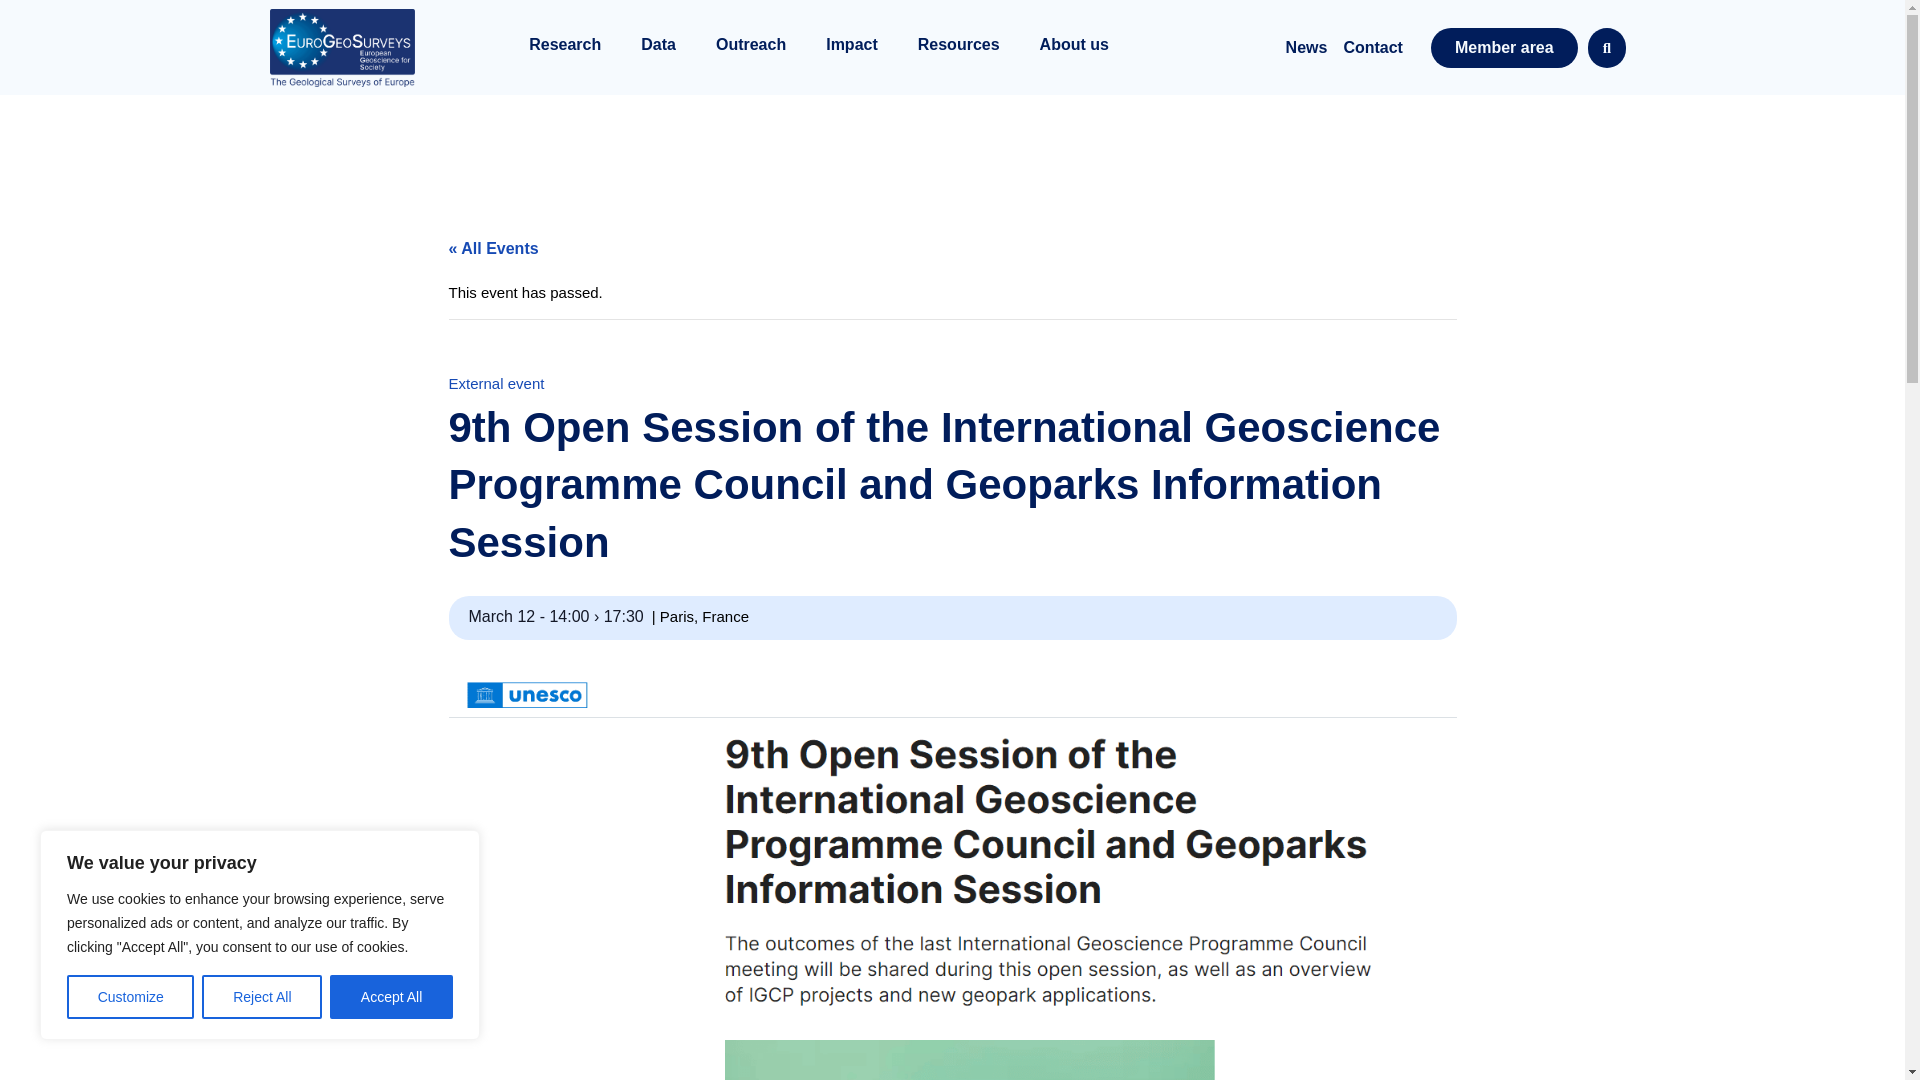  I want to click on Accept All, so click(392, 997).